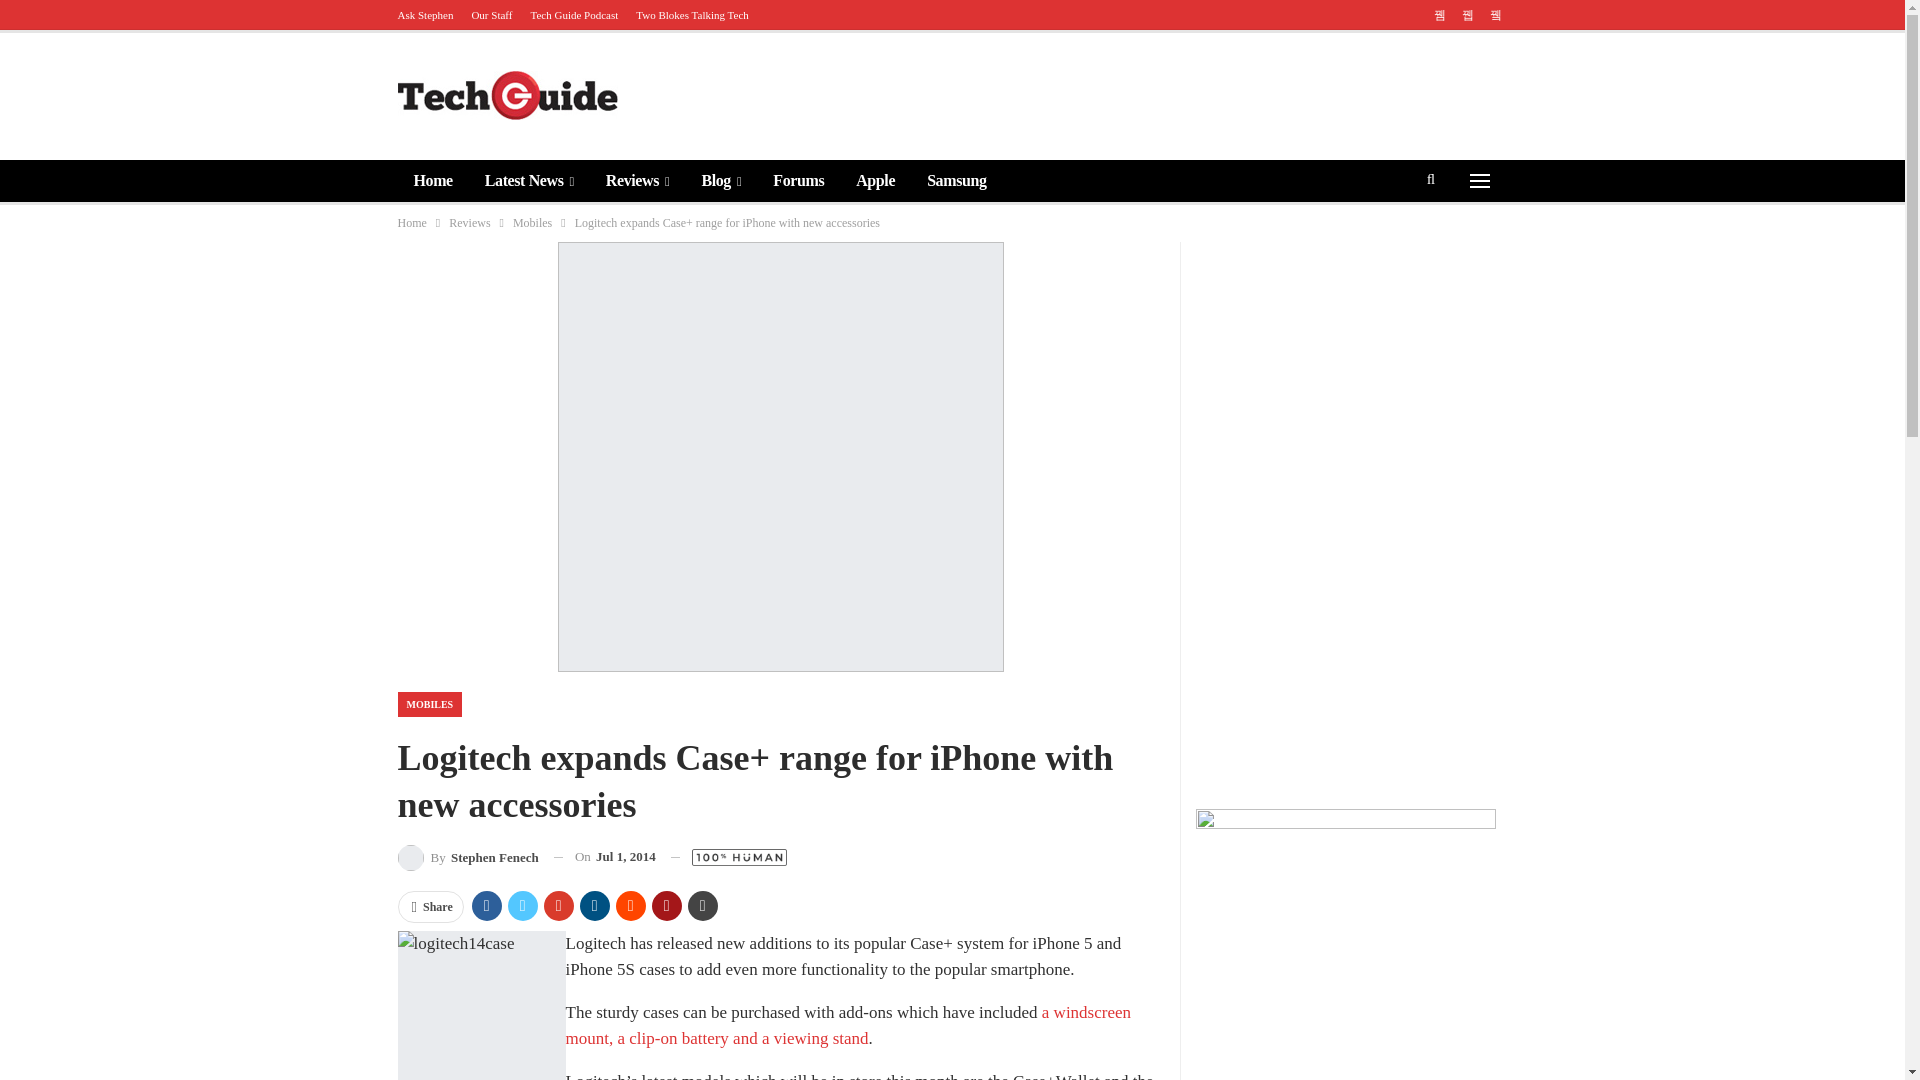 This screenshot has height=1080, width=1920. I want to click on Tech Guide Podcast, so click(574, 14).